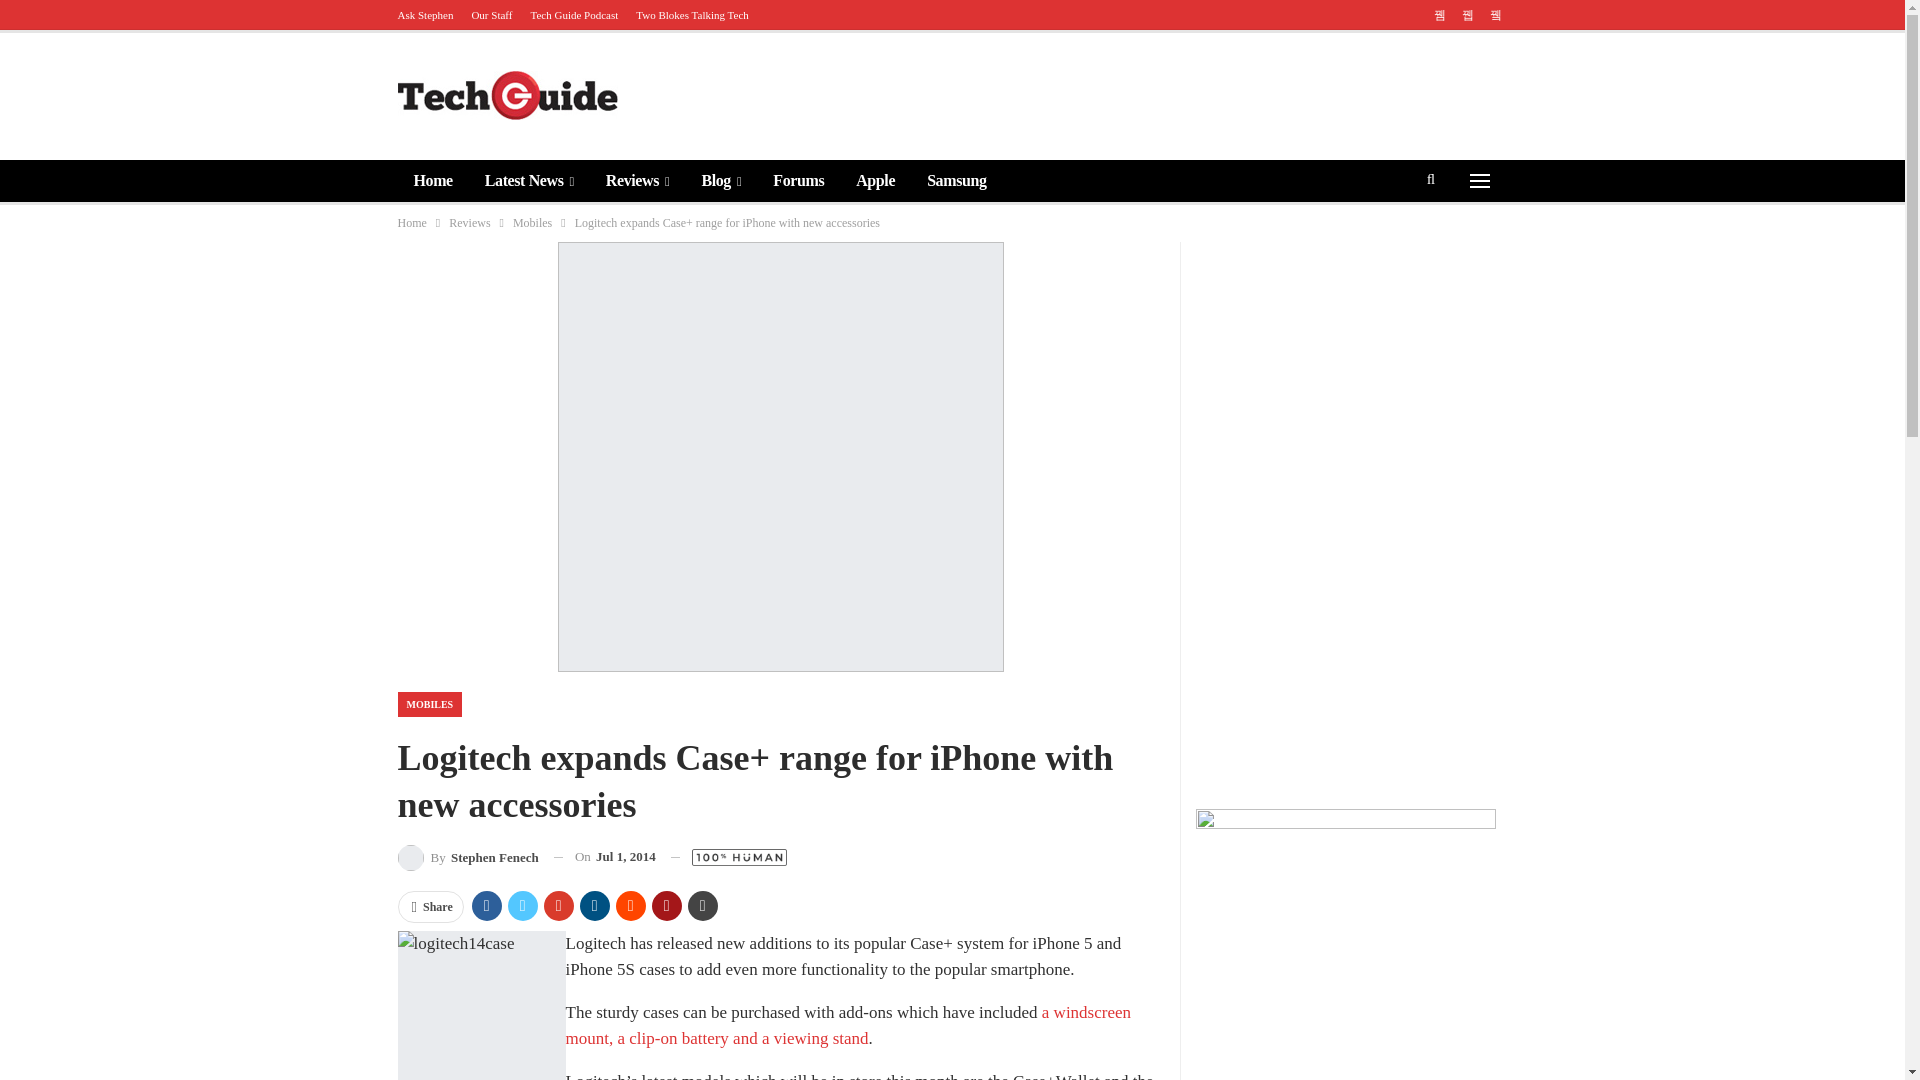 This screenshot has height=1080, width=1920. I want to click on Tech Guide Podcast, so click(574, 14).